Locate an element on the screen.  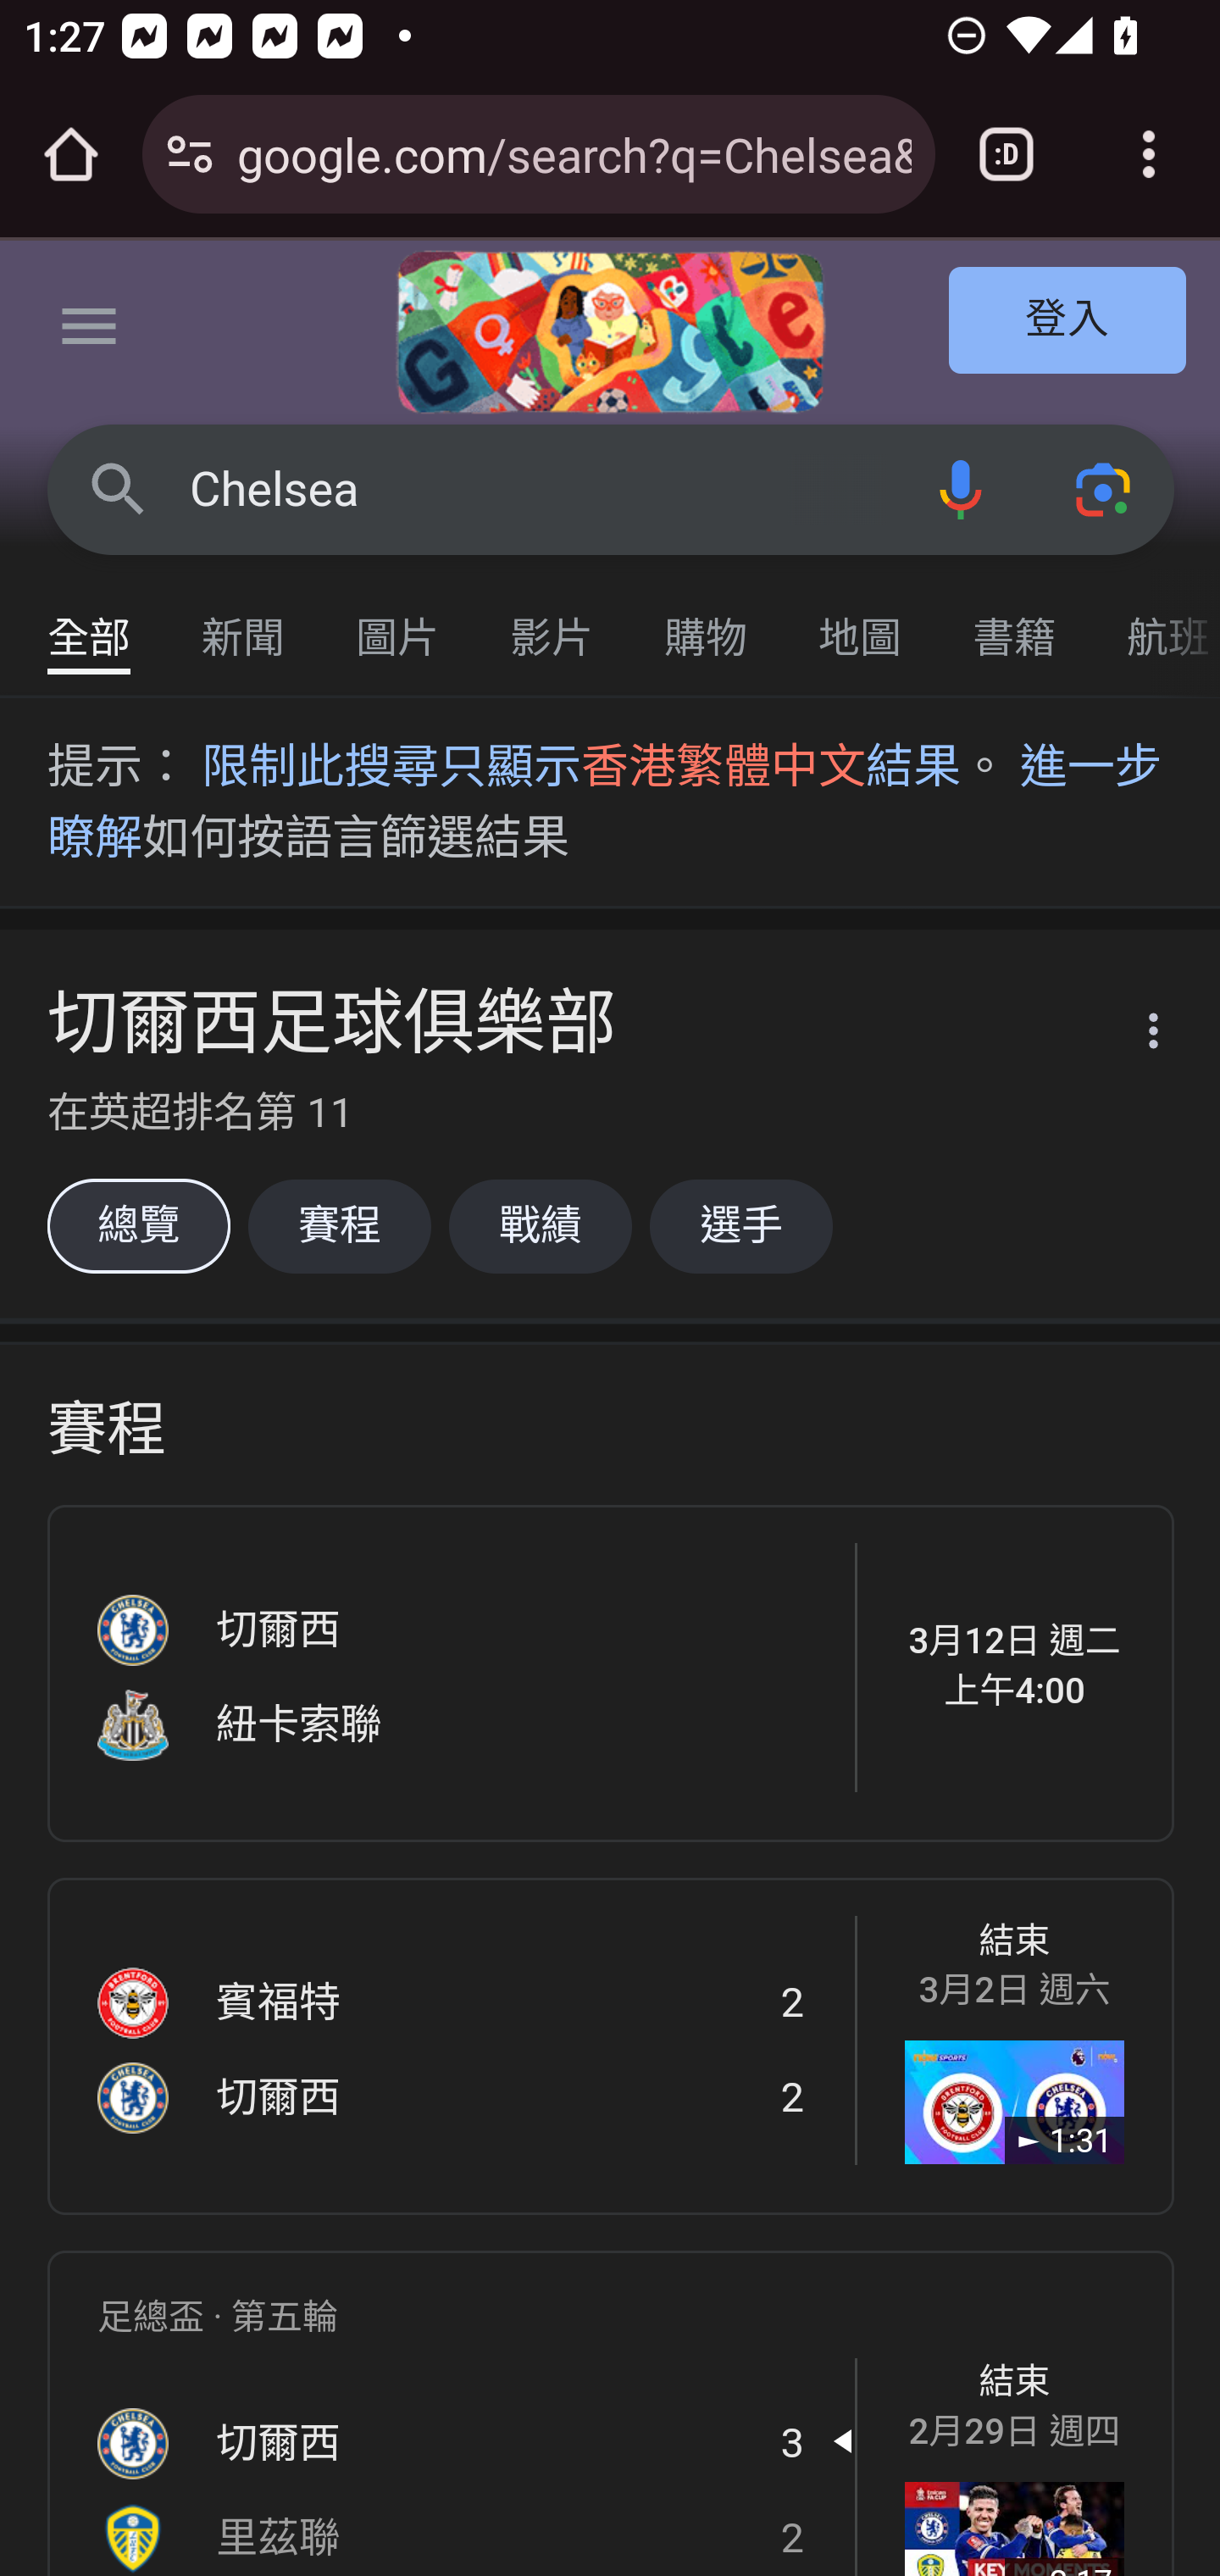
使用相機或相片搜尋 is located at coordinates (1105, 488).